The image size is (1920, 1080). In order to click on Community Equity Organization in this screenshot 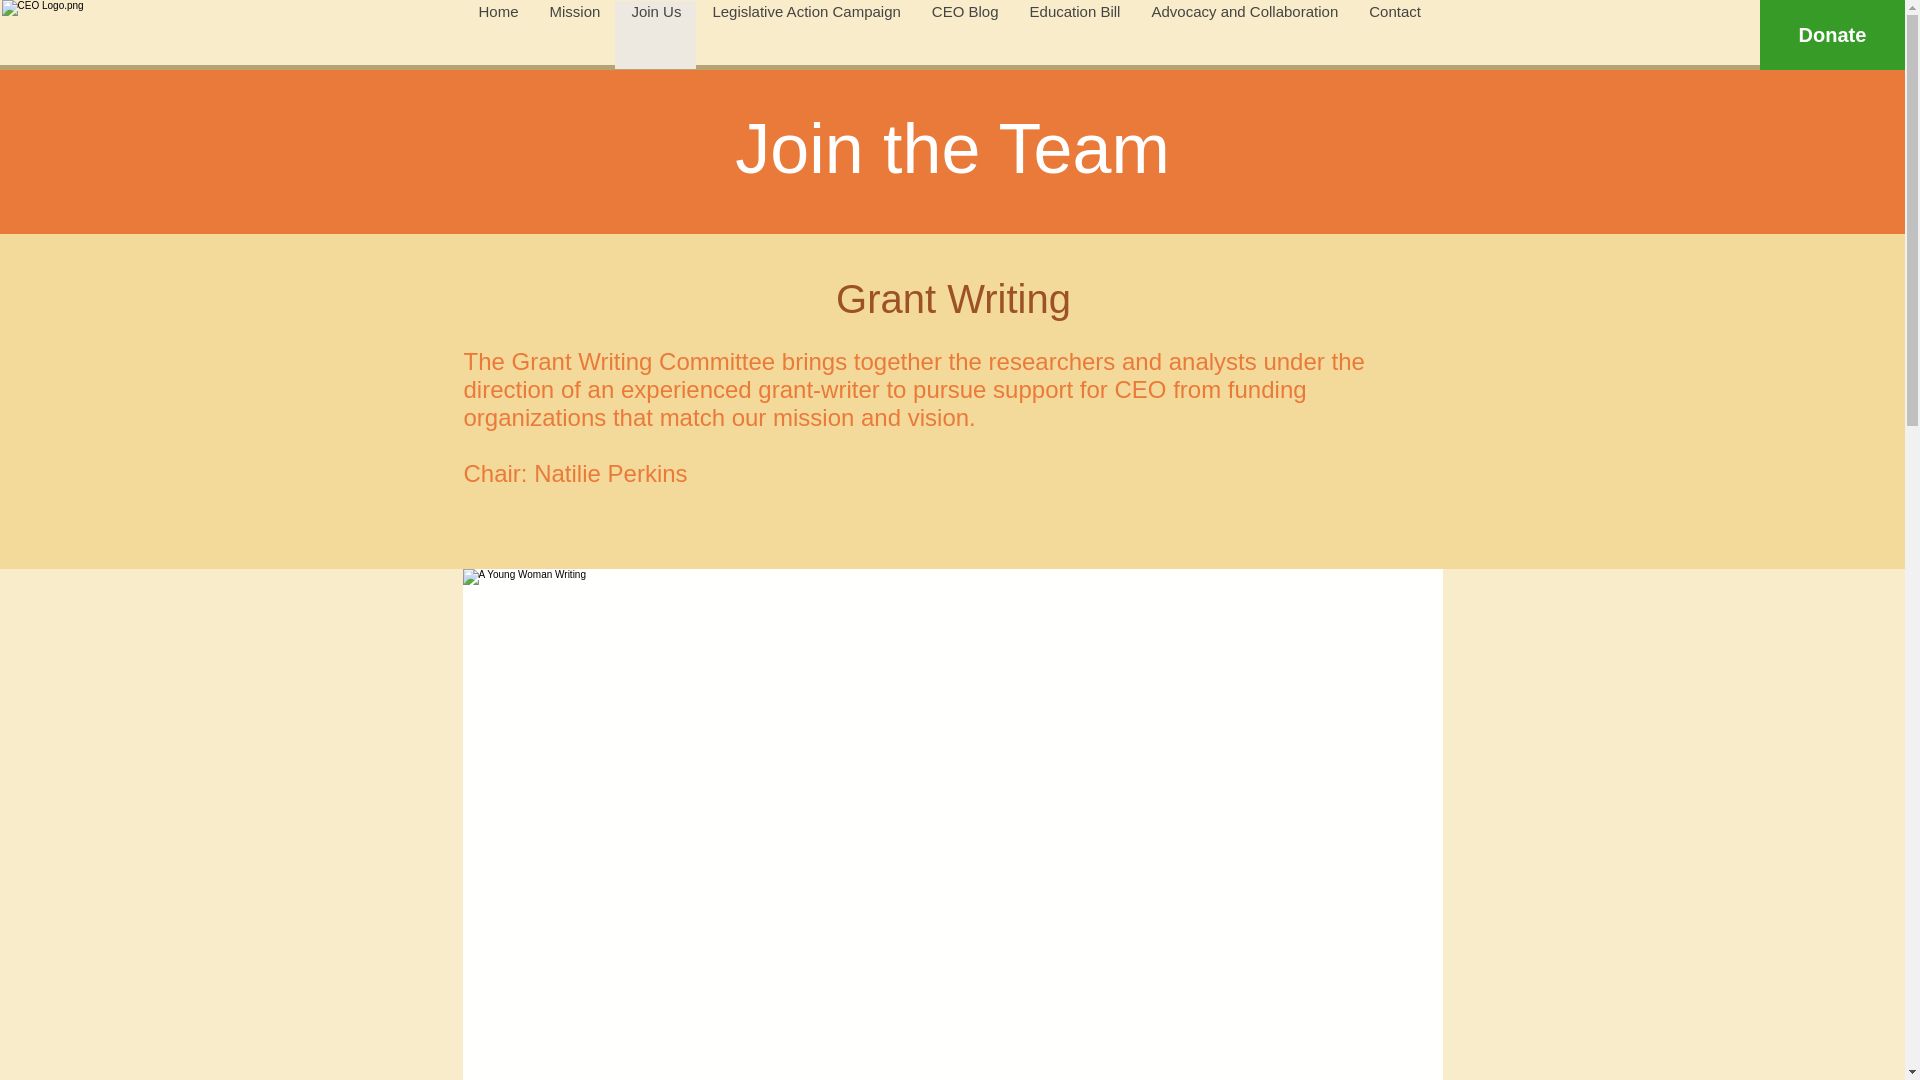, I will do `click(212, 34)`.